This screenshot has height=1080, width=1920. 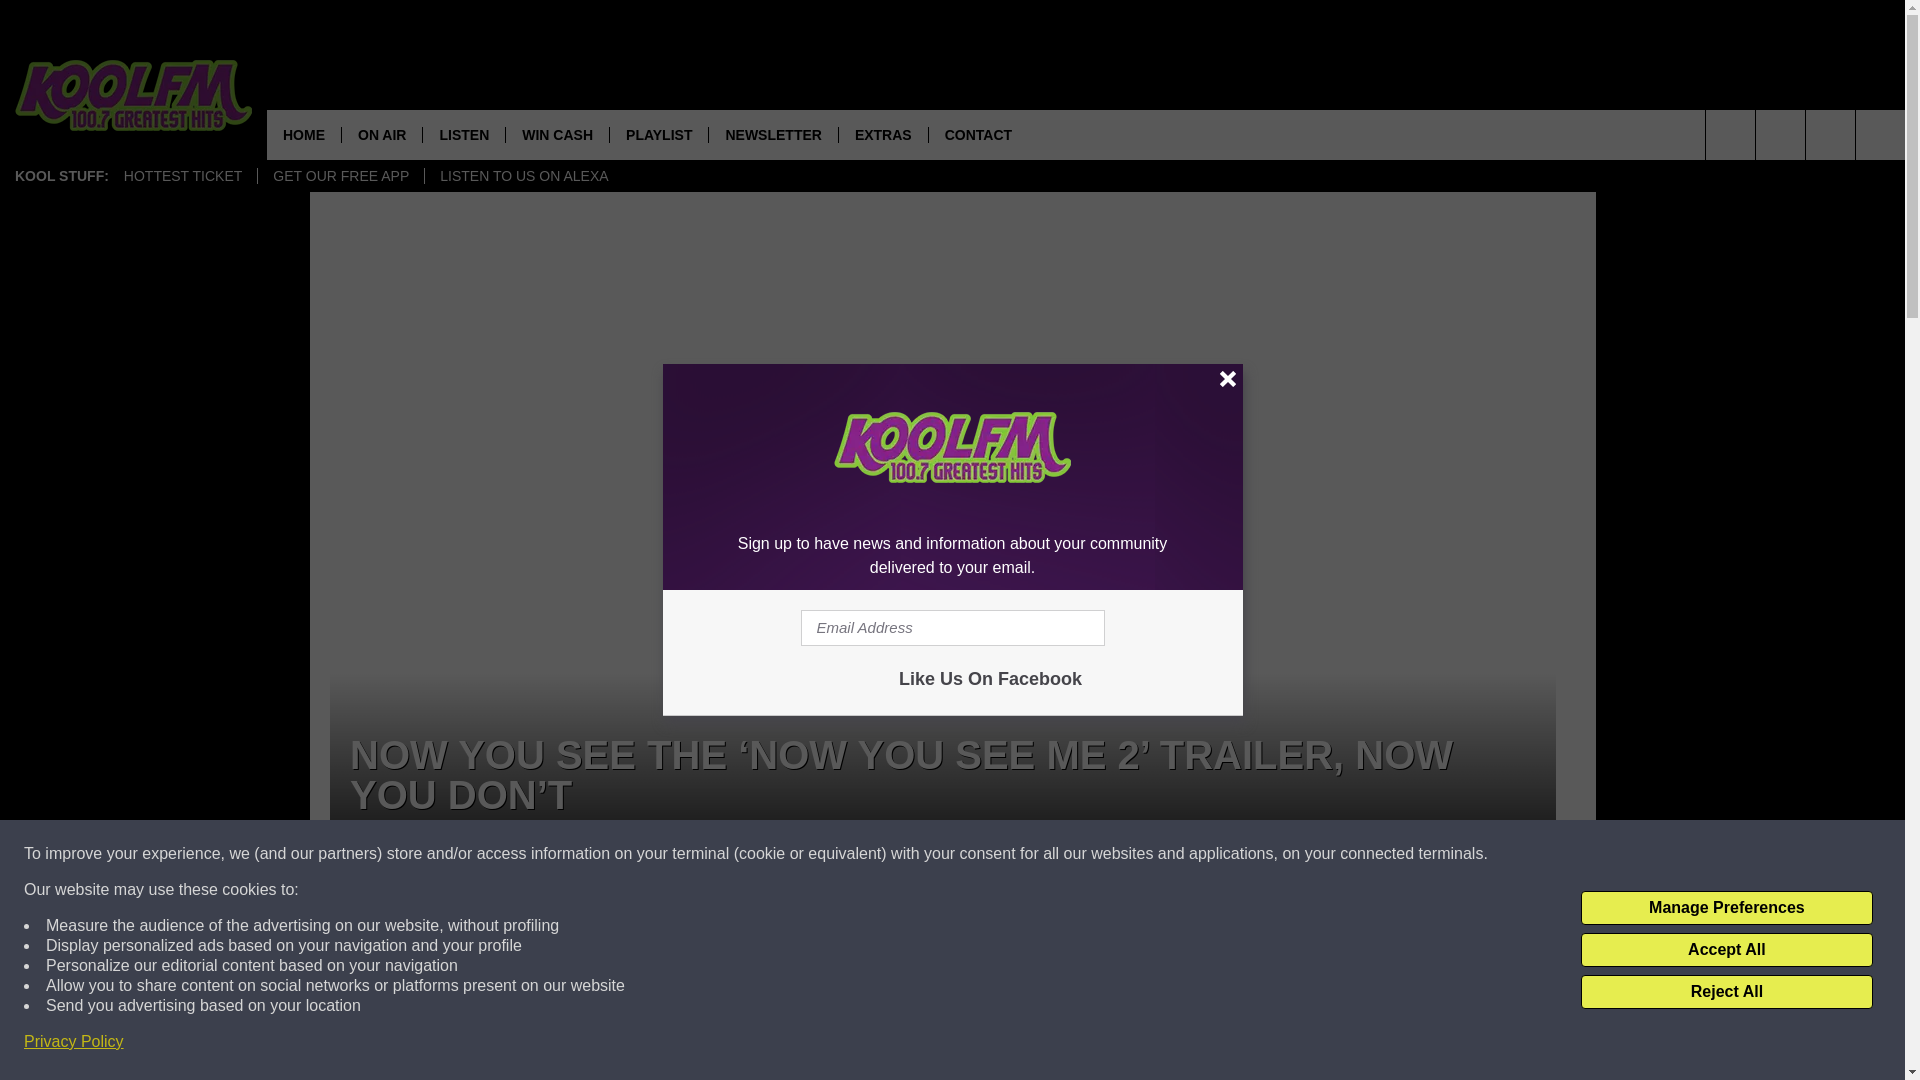 I want to click on LISTEN TO US ON ALEXA, so click(x=523, y=176).